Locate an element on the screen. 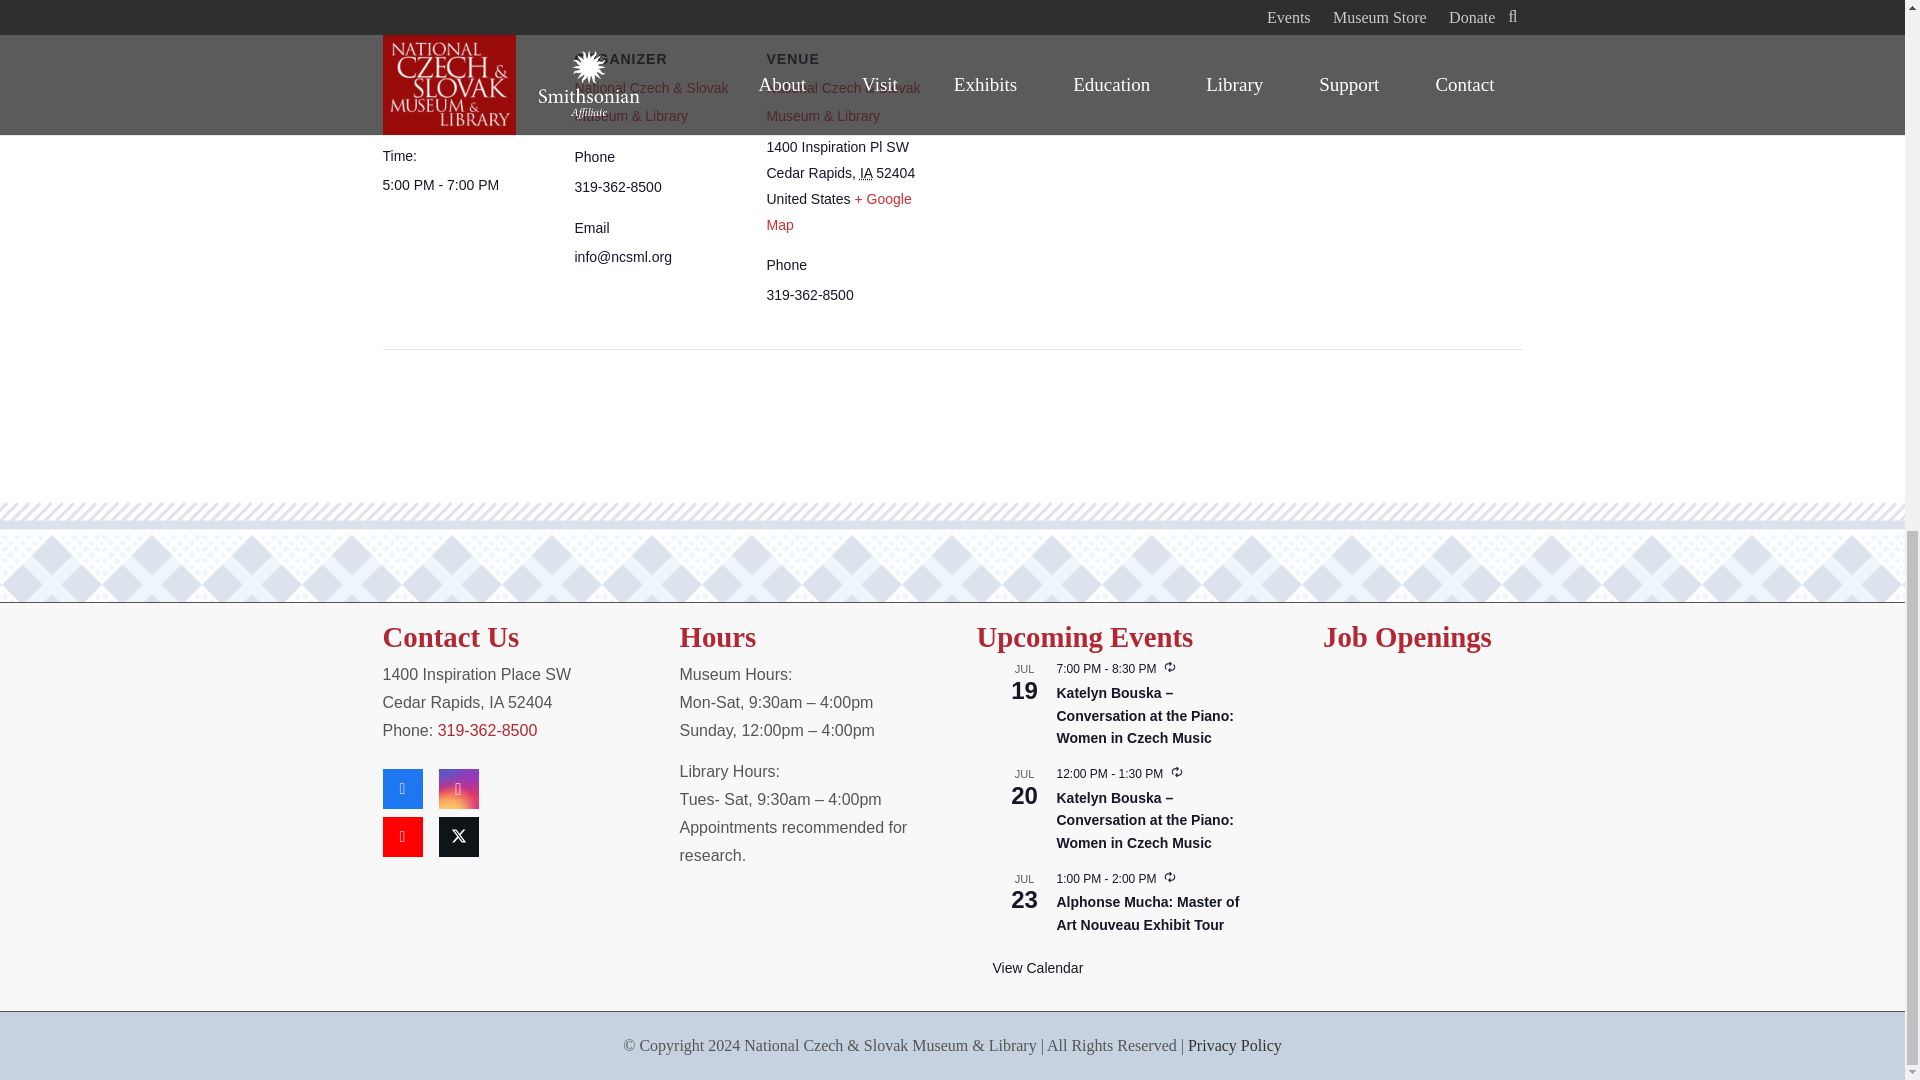  YouTube is located at coordinates (402, 836).